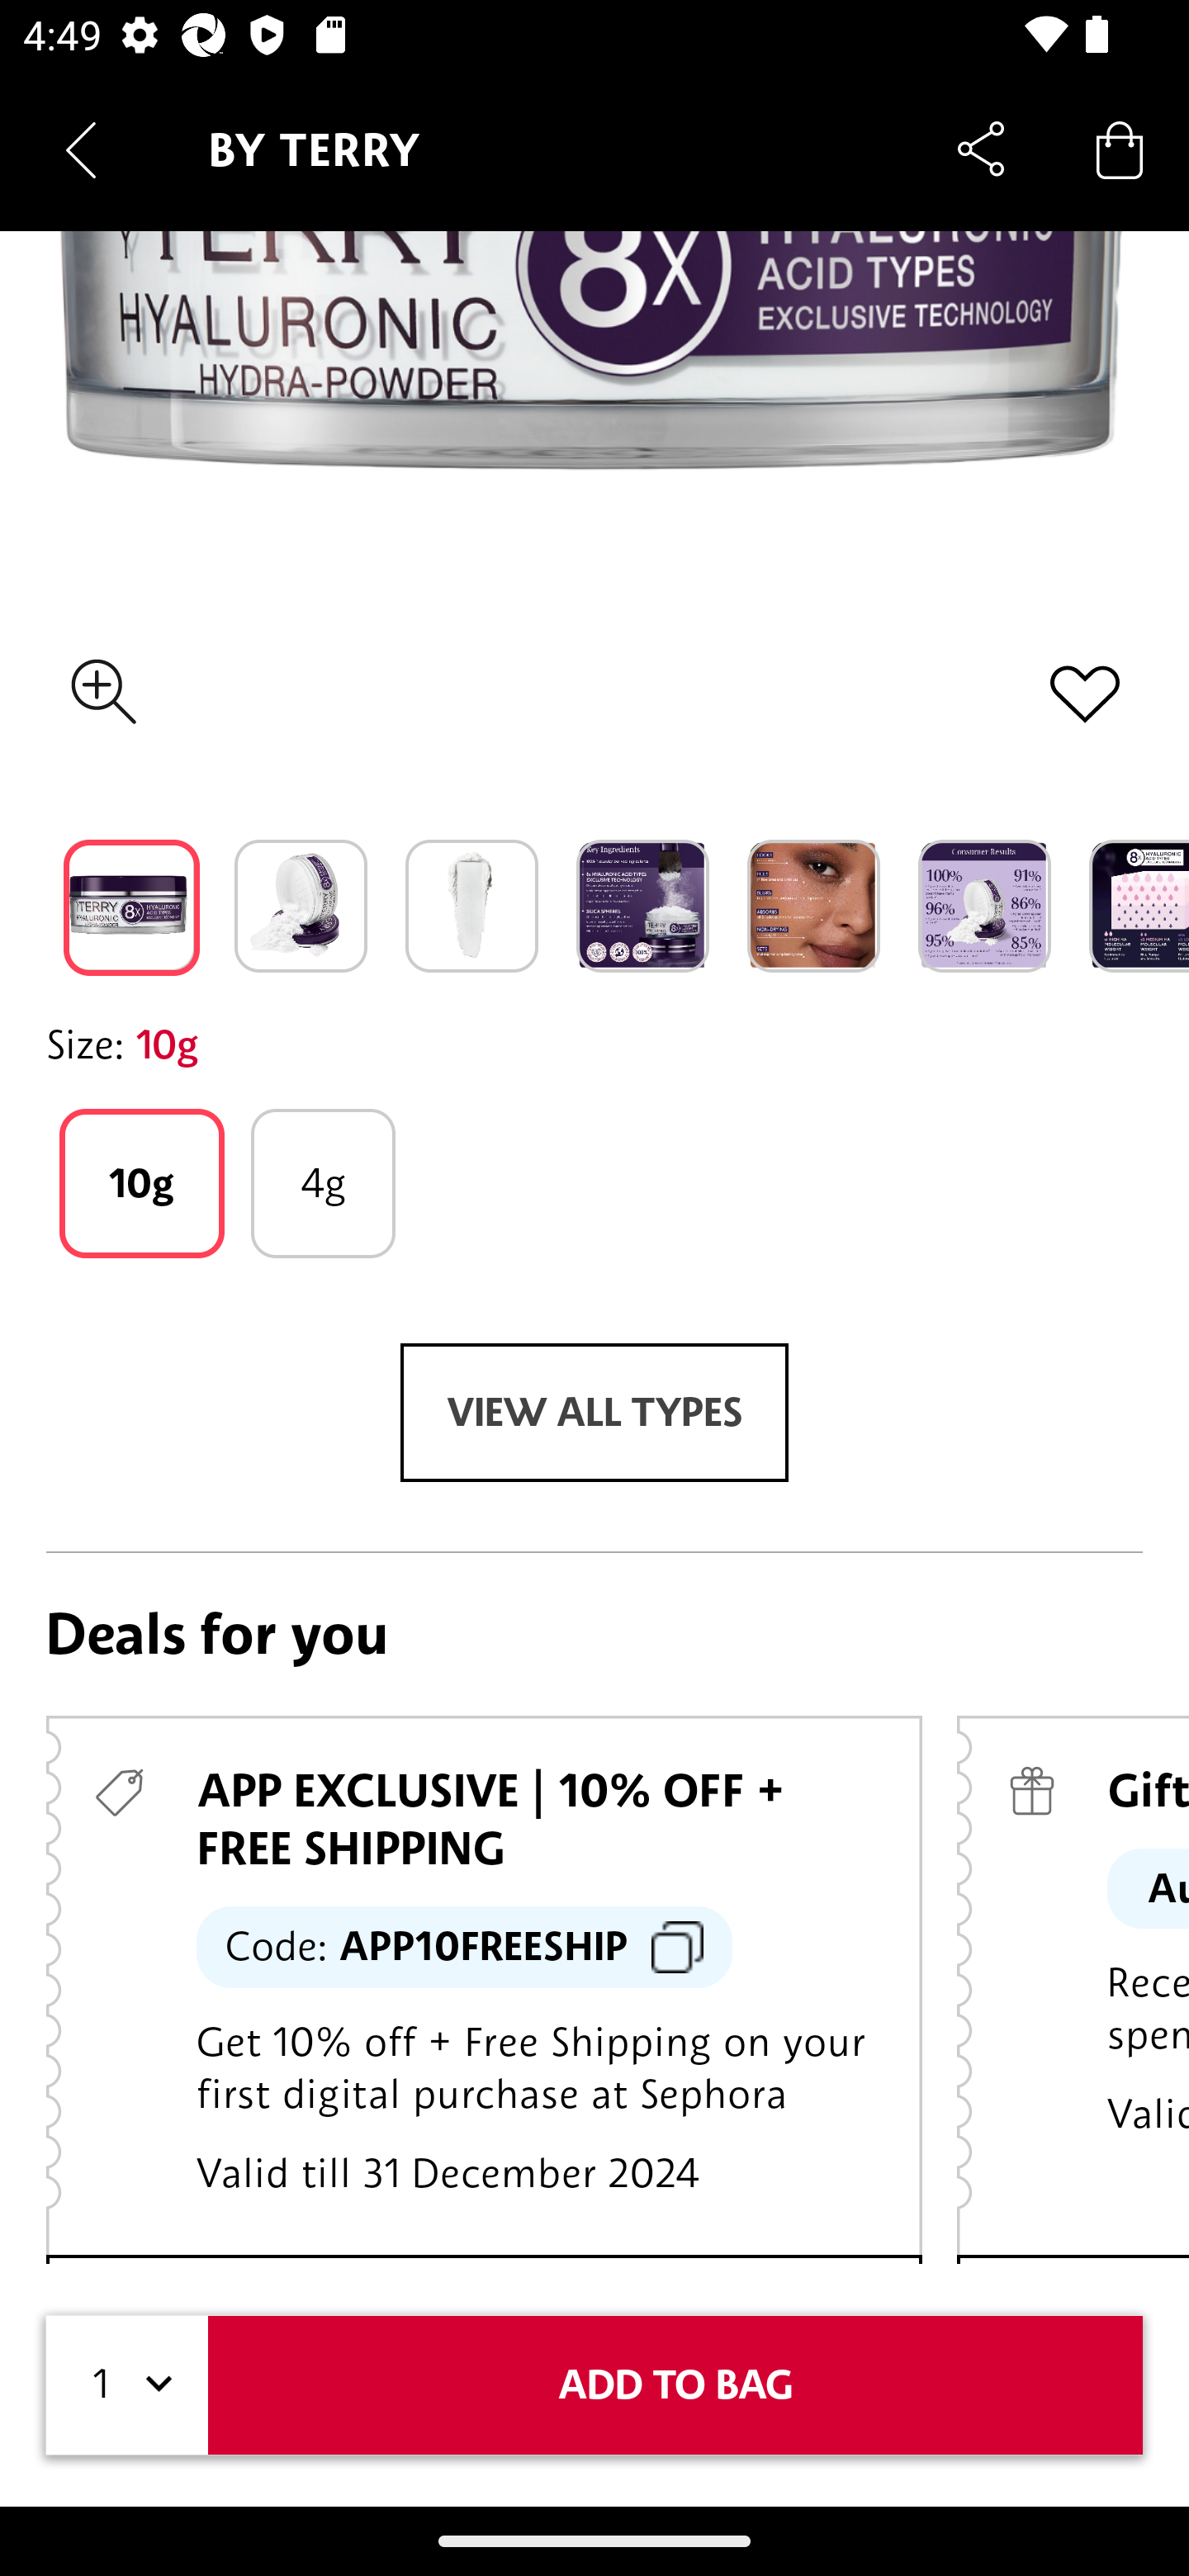 Image resolution: width=1189 pixels, height=2576 pixels. What do you see at coordinates (142, 1182) in the screenshot?
I see `10g` at bounding box center [142, 1182].